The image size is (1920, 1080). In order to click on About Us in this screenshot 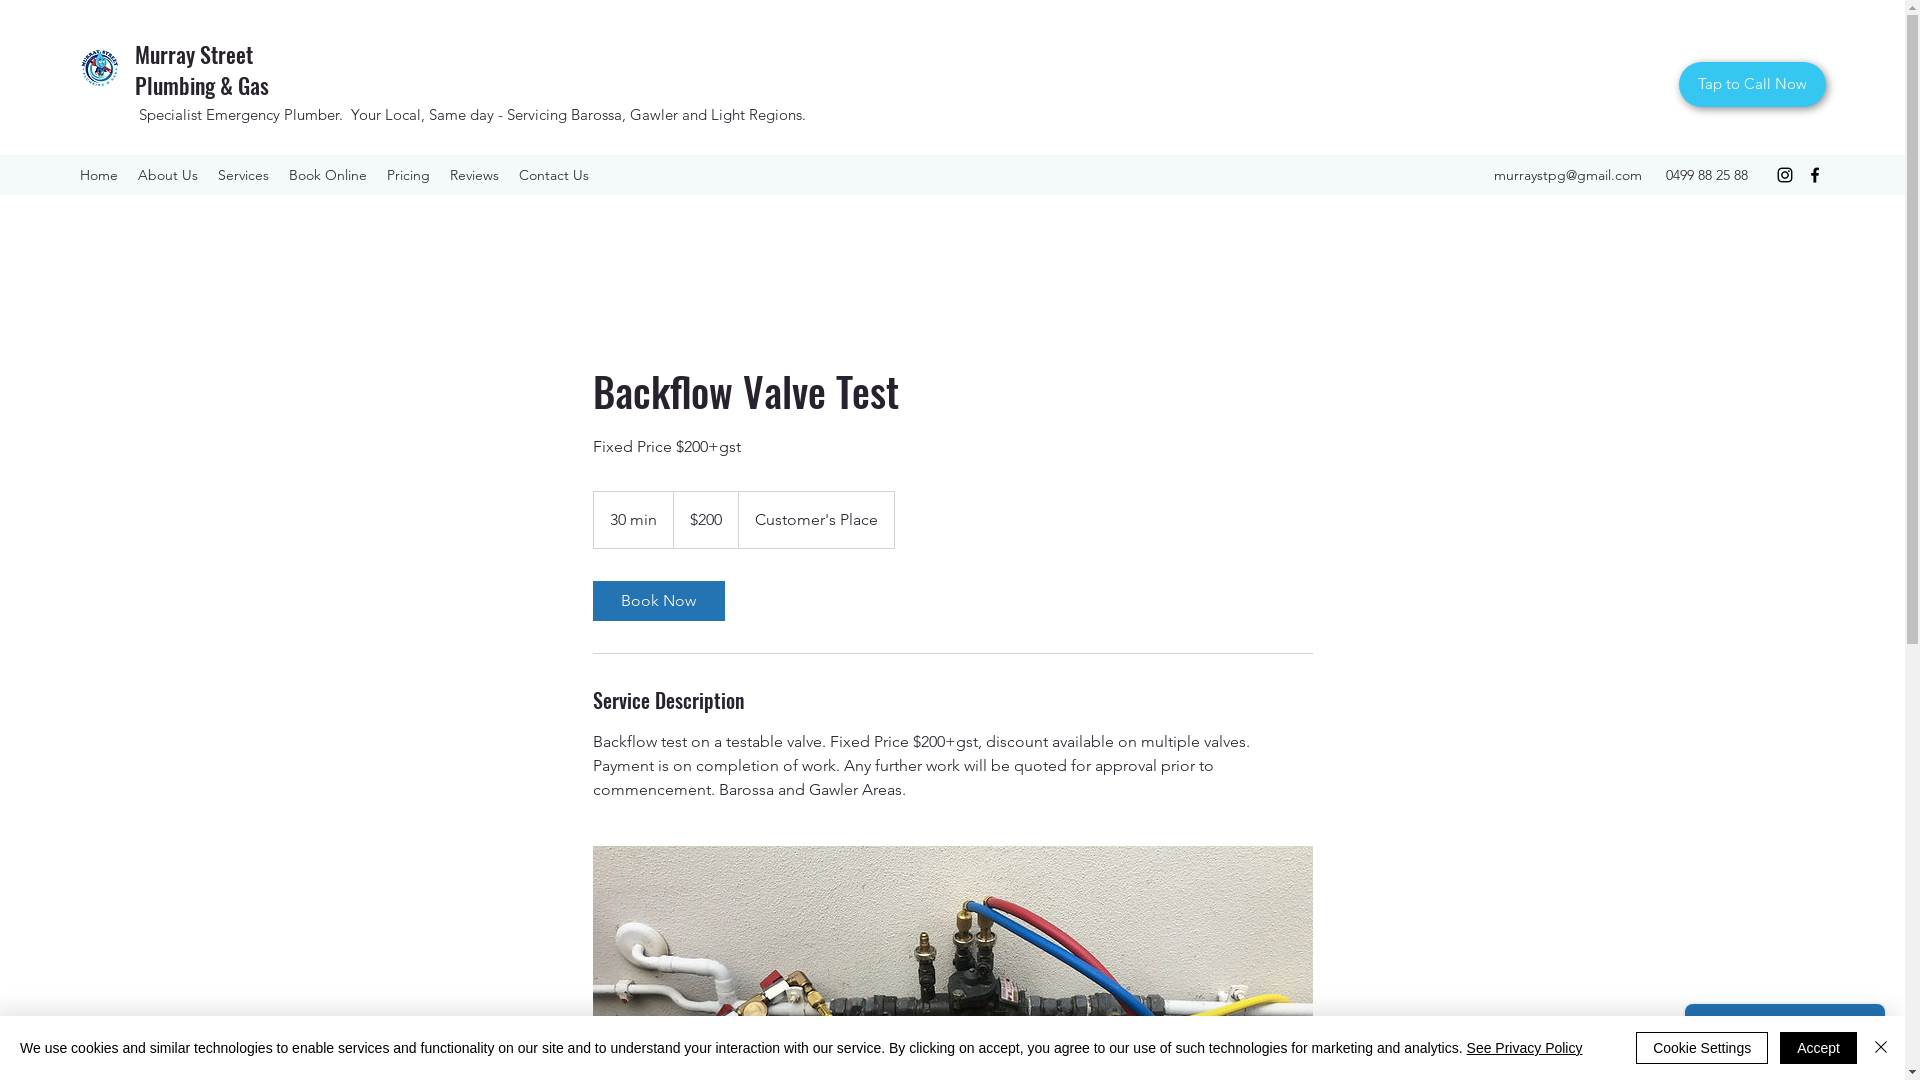, I will do `click(168, 175)`.